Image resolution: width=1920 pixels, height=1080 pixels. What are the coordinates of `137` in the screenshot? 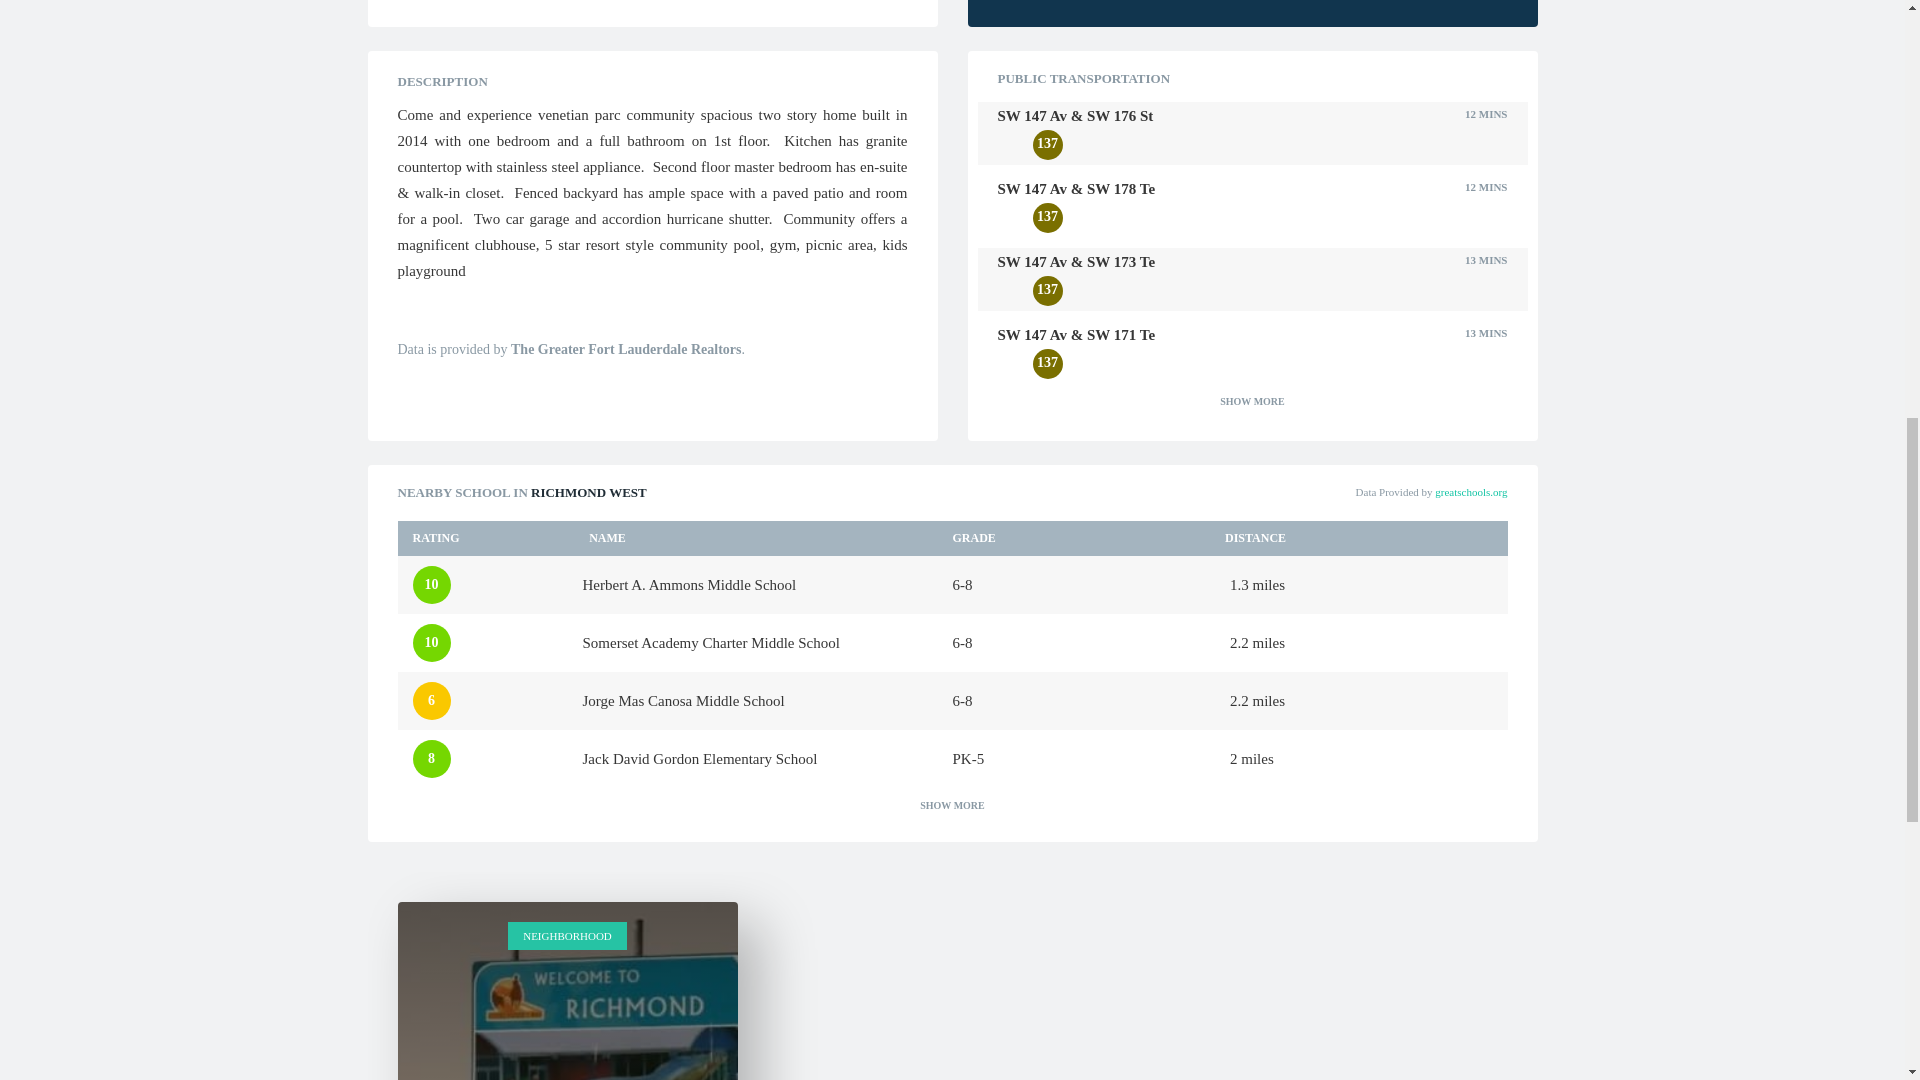 It's located at (1046, 364).